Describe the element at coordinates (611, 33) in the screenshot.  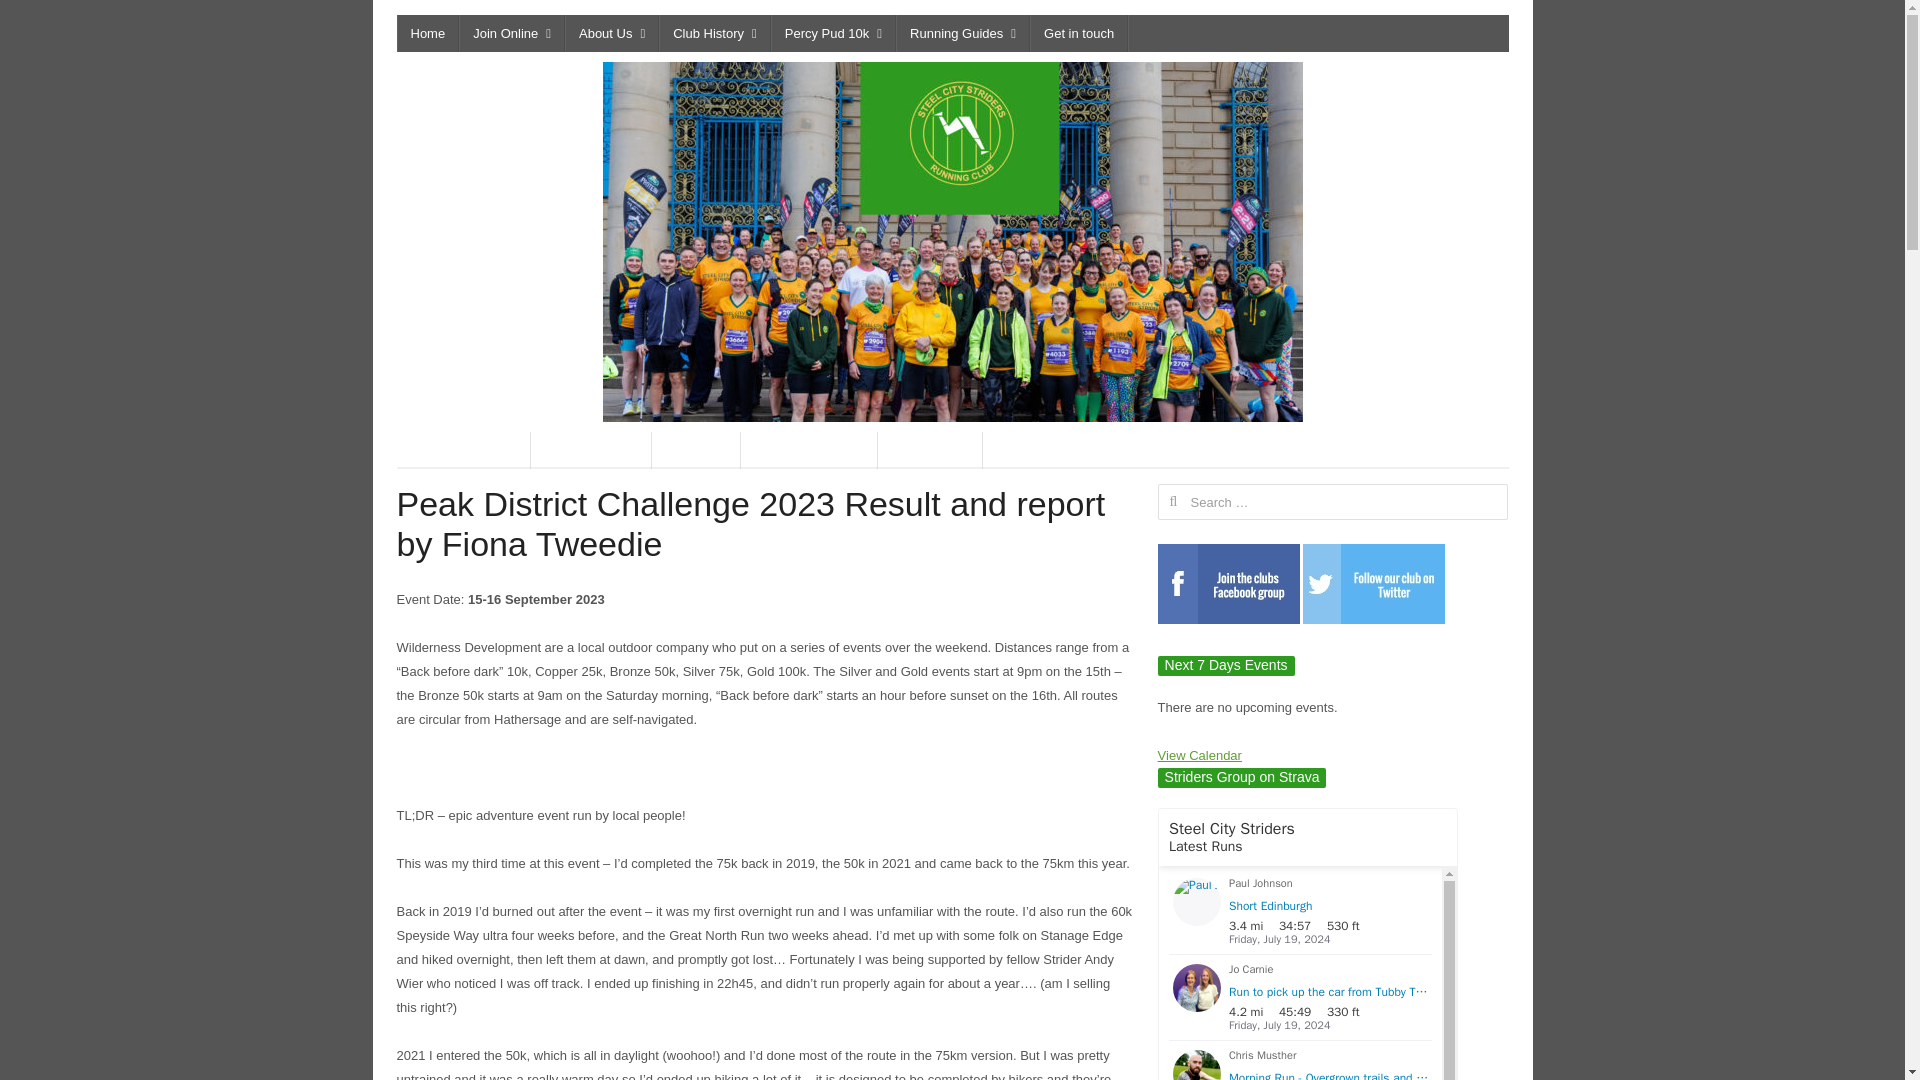
I see `About Us` at that location.